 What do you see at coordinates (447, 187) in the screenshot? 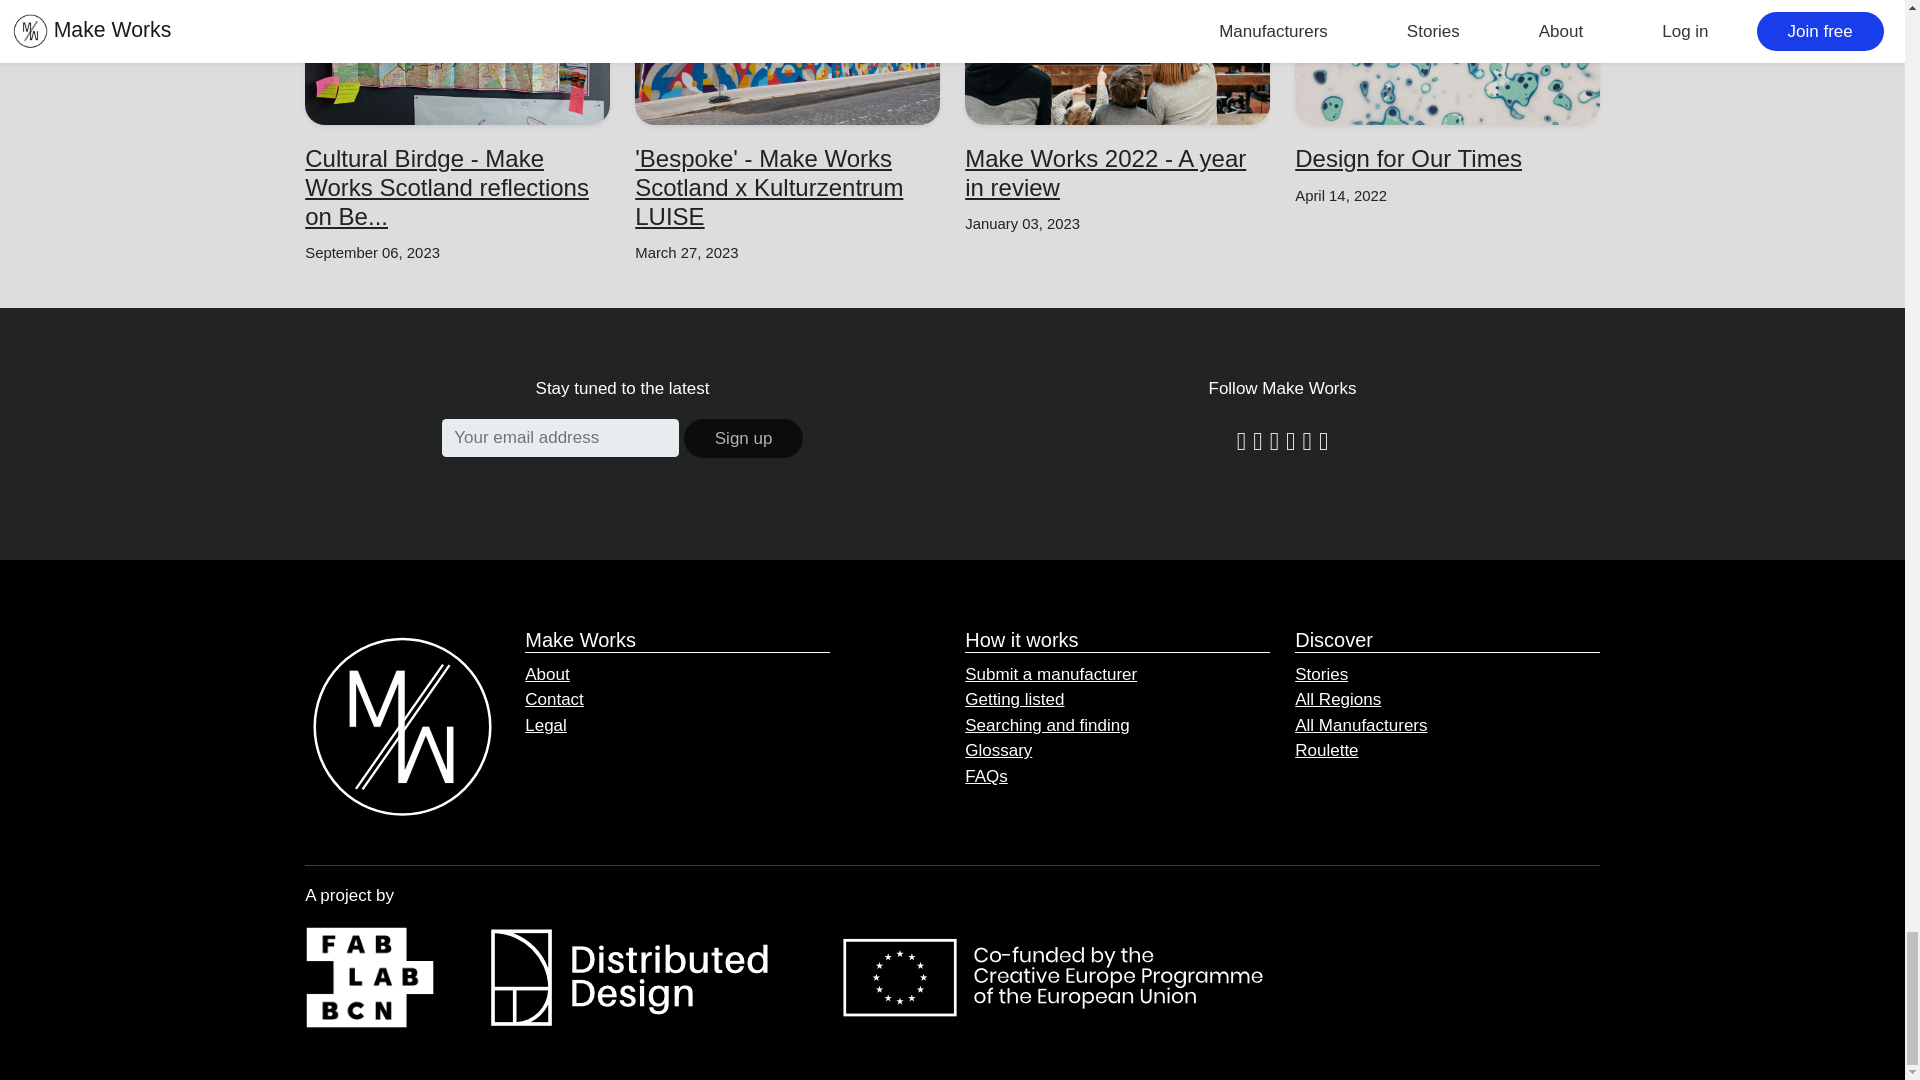
I see `Cultural Birdge - Make Works Scotland reflections on Be...` at bounding box center [447, 187].